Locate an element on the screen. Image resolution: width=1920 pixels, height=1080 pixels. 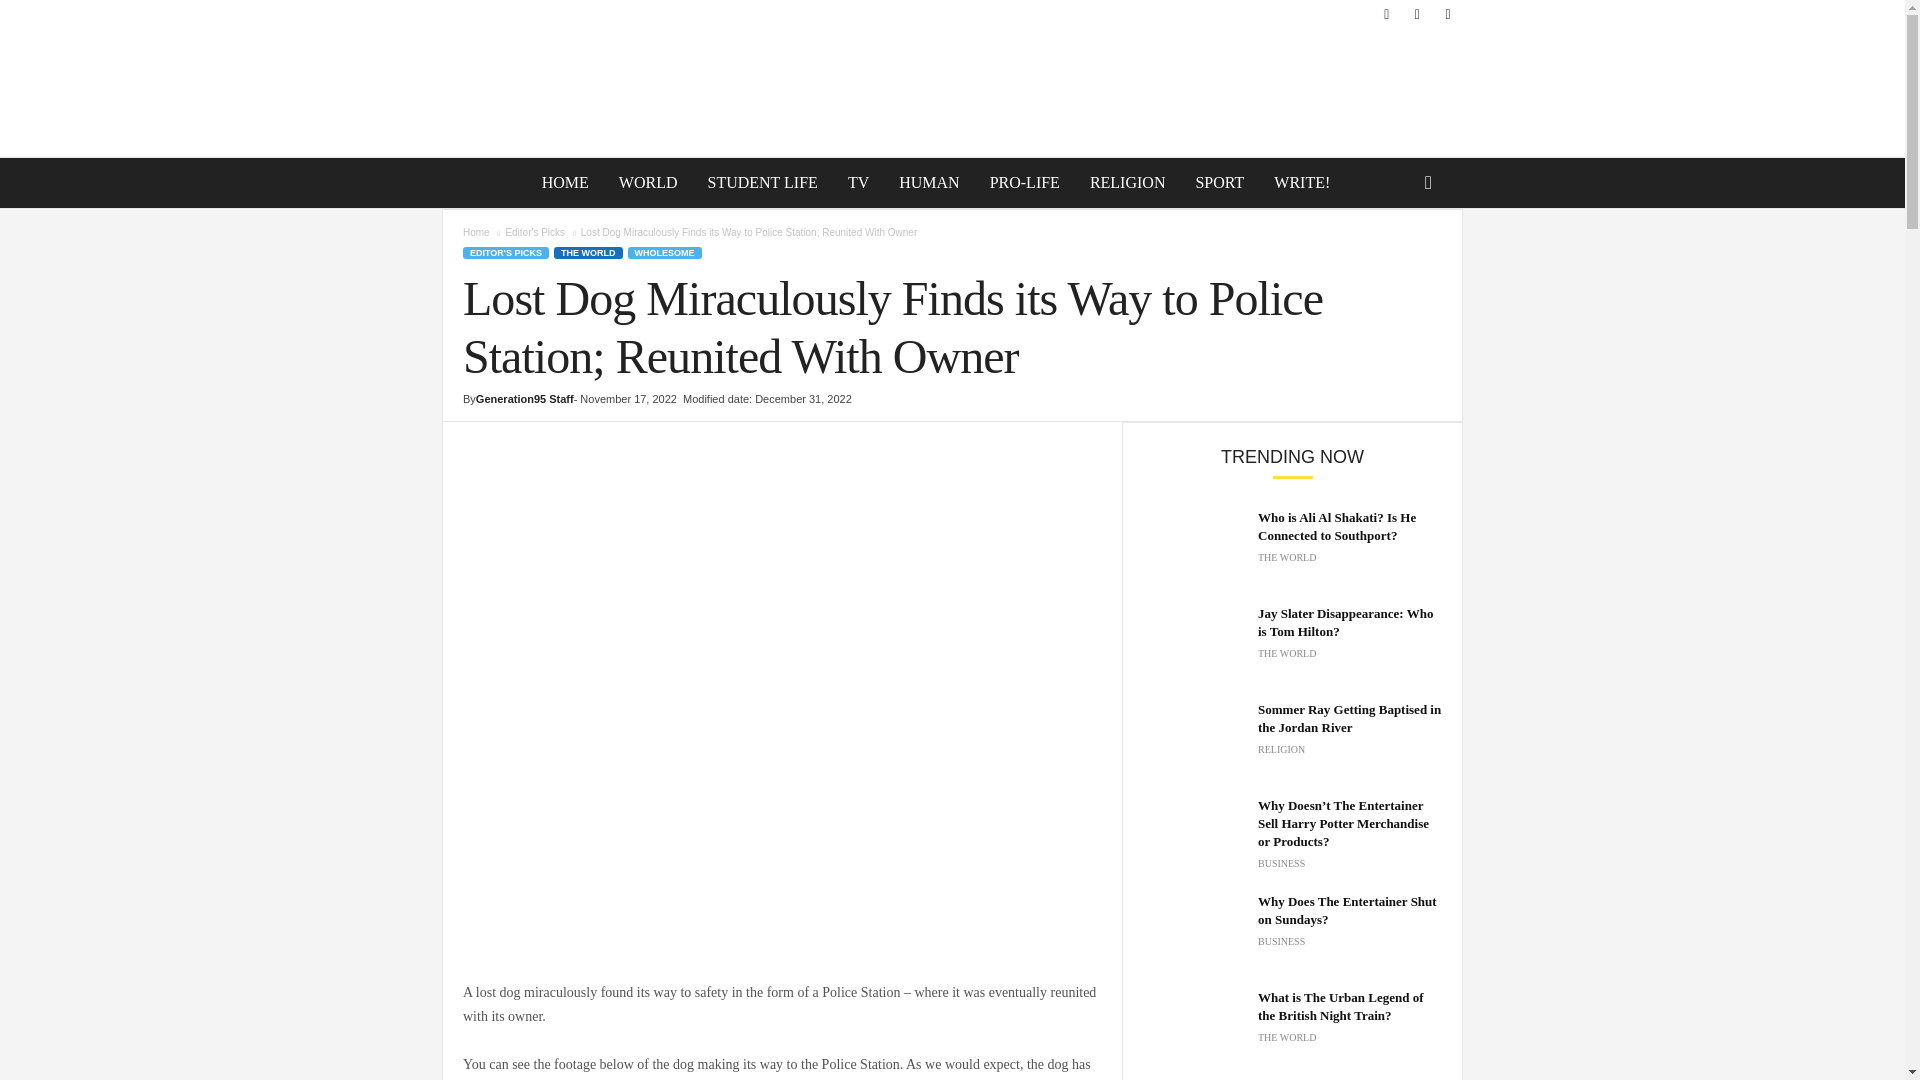
Instagram is located at coordinates (1416, 14).